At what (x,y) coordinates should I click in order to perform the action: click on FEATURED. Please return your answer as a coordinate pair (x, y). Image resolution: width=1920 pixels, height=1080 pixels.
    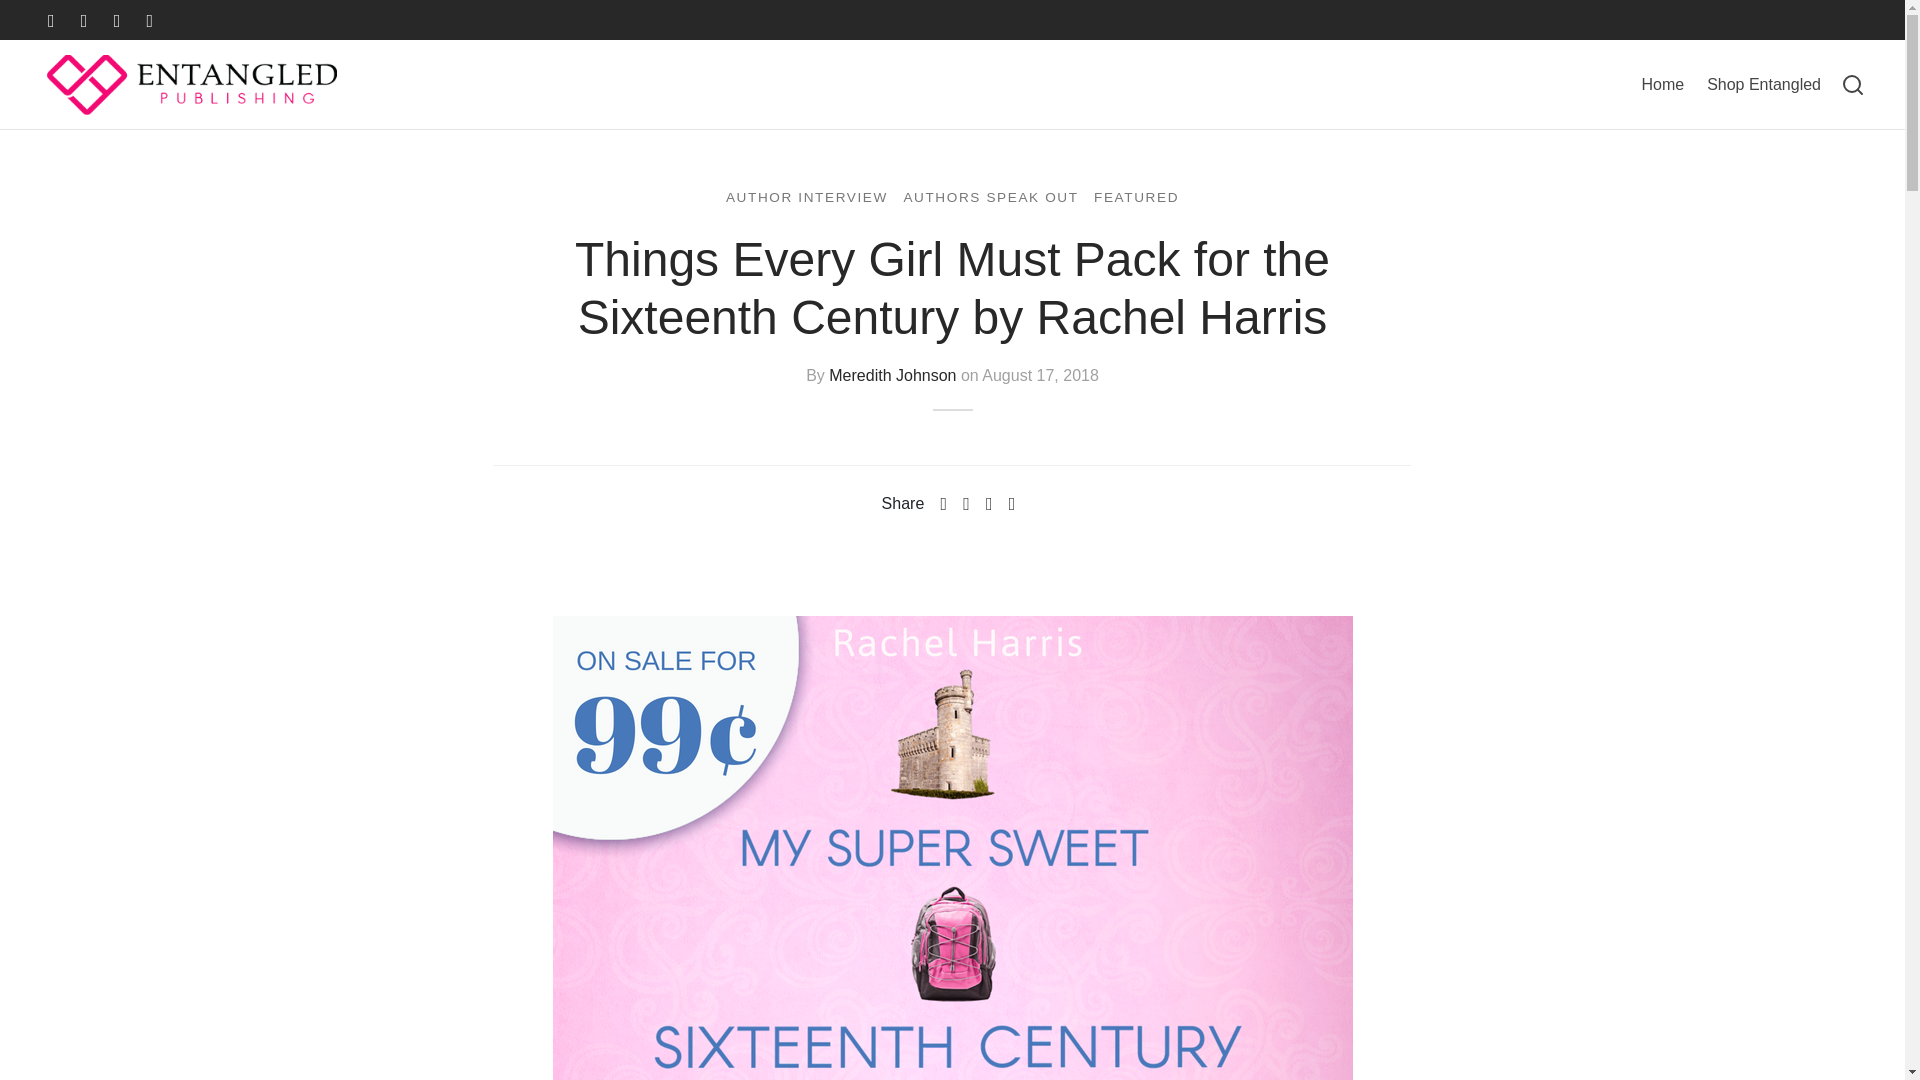
    Looking at the image, I should click on (1136, 197).